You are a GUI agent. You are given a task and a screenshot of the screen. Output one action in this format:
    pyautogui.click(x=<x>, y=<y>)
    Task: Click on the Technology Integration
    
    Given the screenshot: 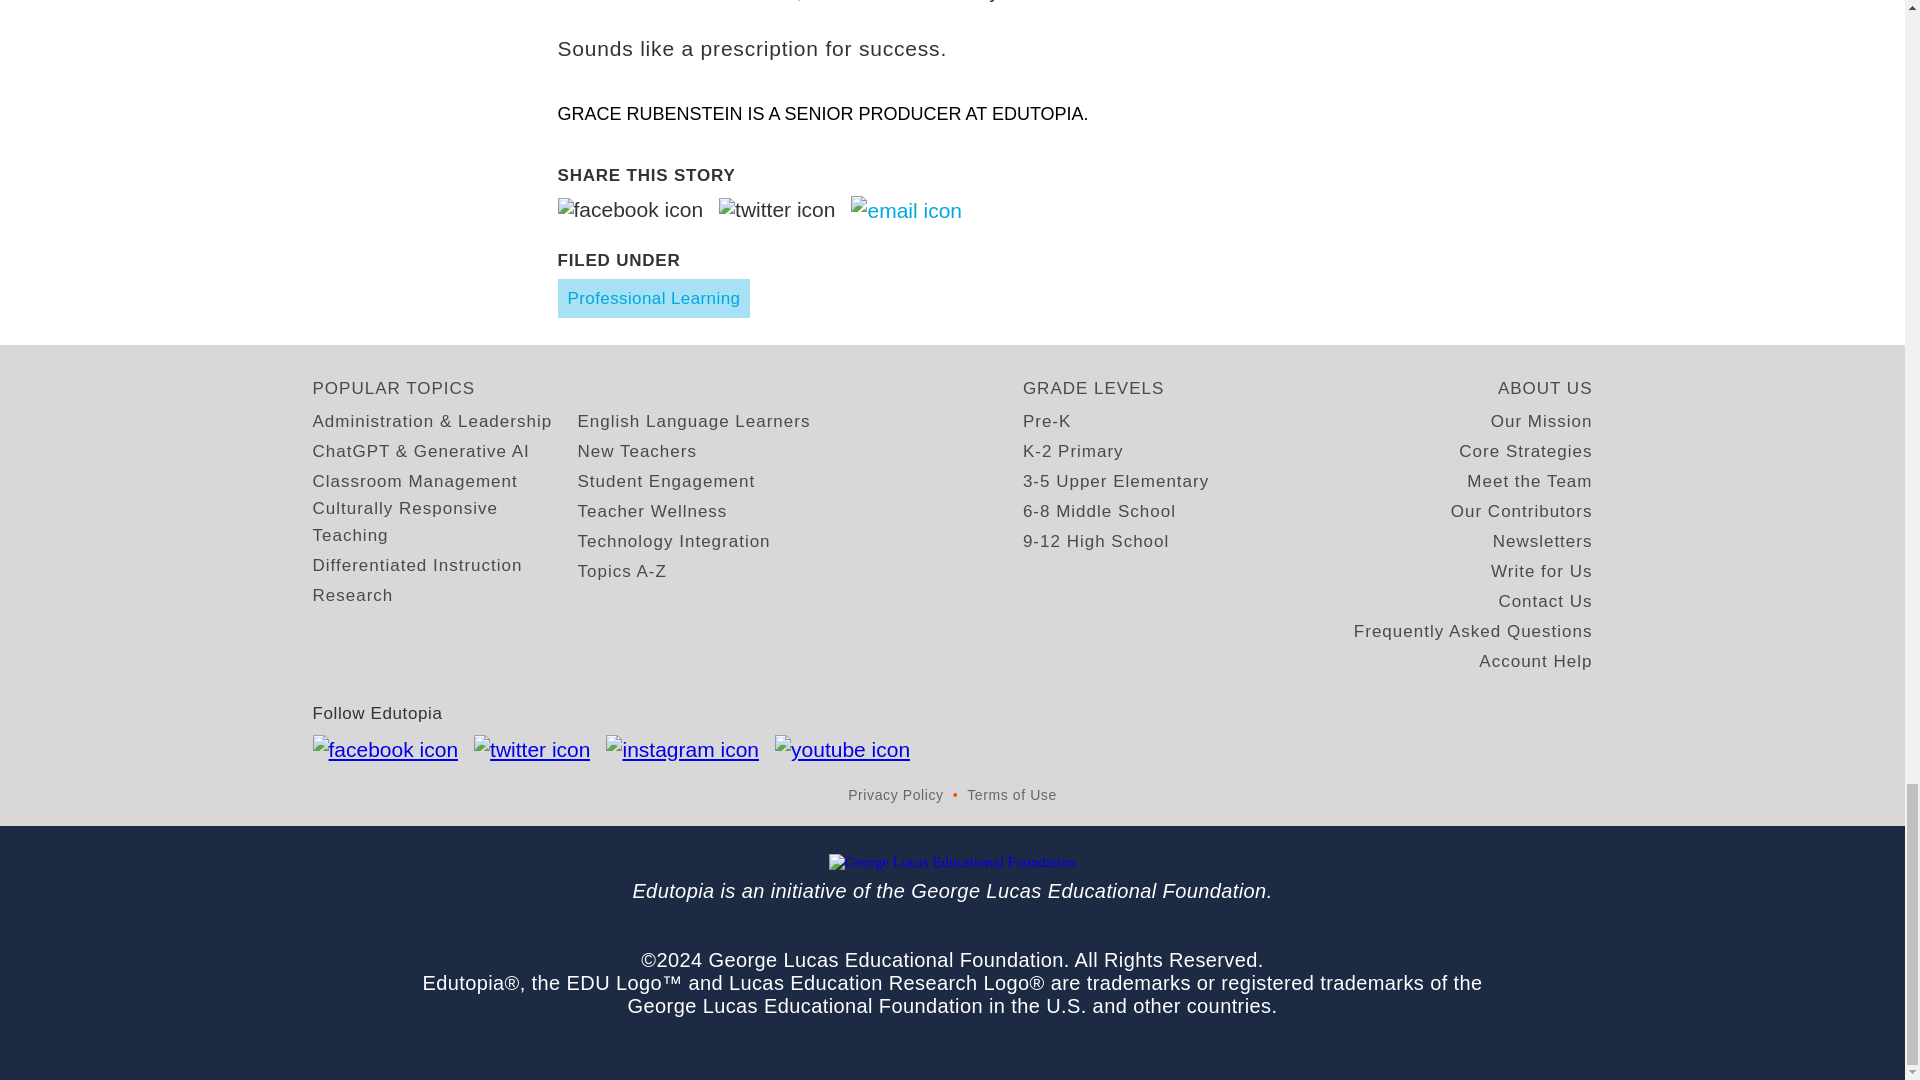 What is the action you would take?
    pyautogui.click(x=674, y=542)
    